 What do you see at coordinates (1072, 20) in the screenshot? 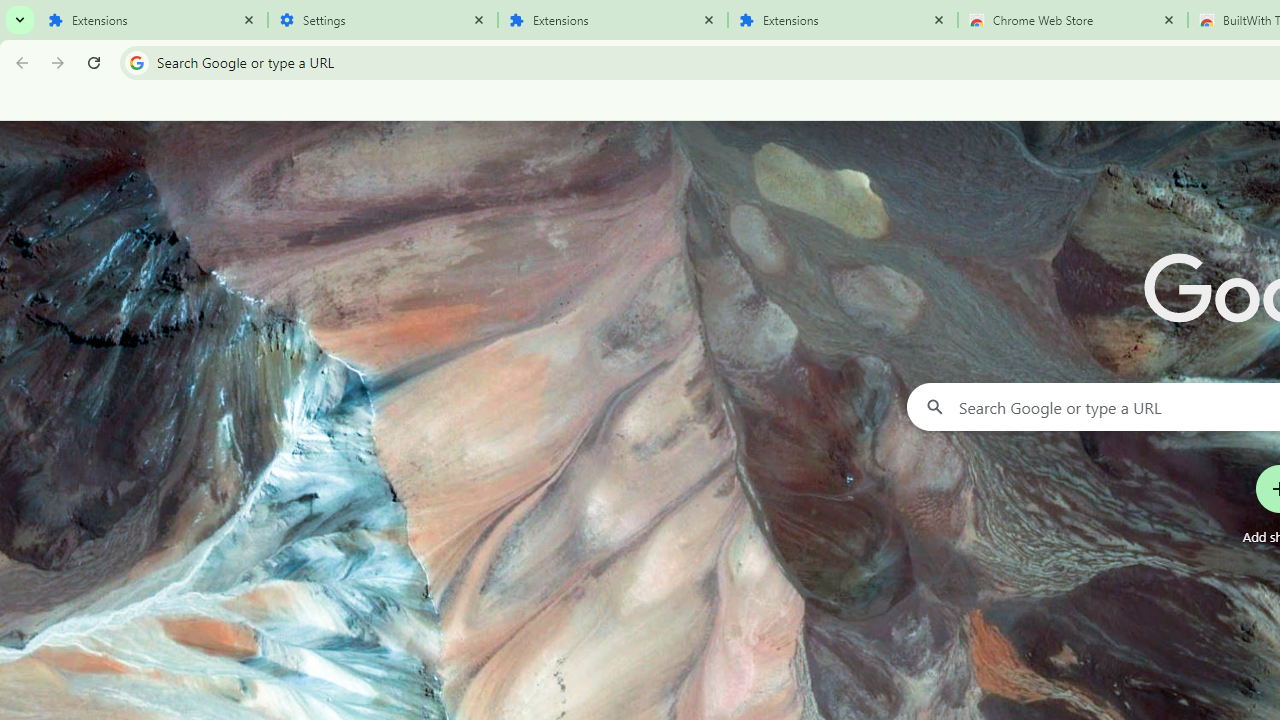
I see `Chrome Web Store` at bounding box center [1072, 20].